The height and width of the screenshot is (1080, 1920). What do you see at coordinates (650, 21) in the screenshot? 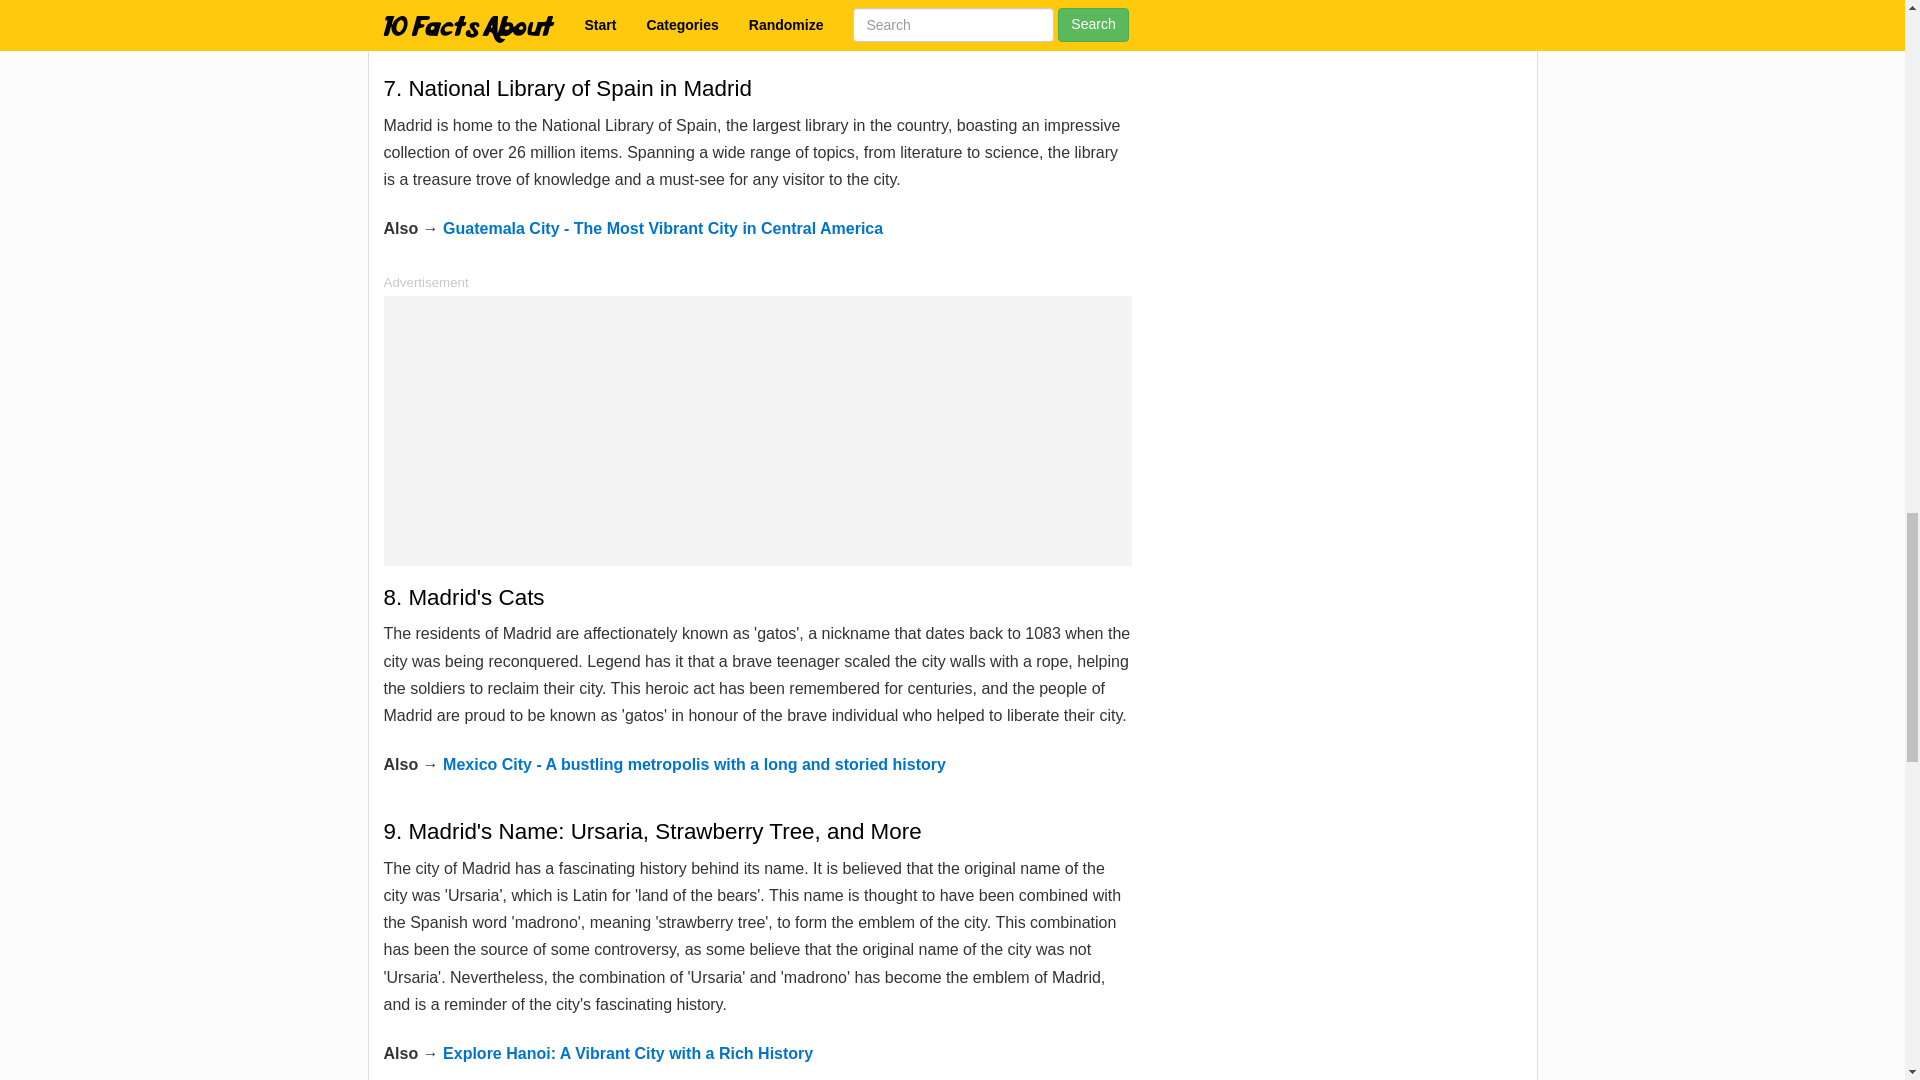
I see `Dublin is Most Expensive City in Europe, 58th in World` at bounding box center [650, 21].